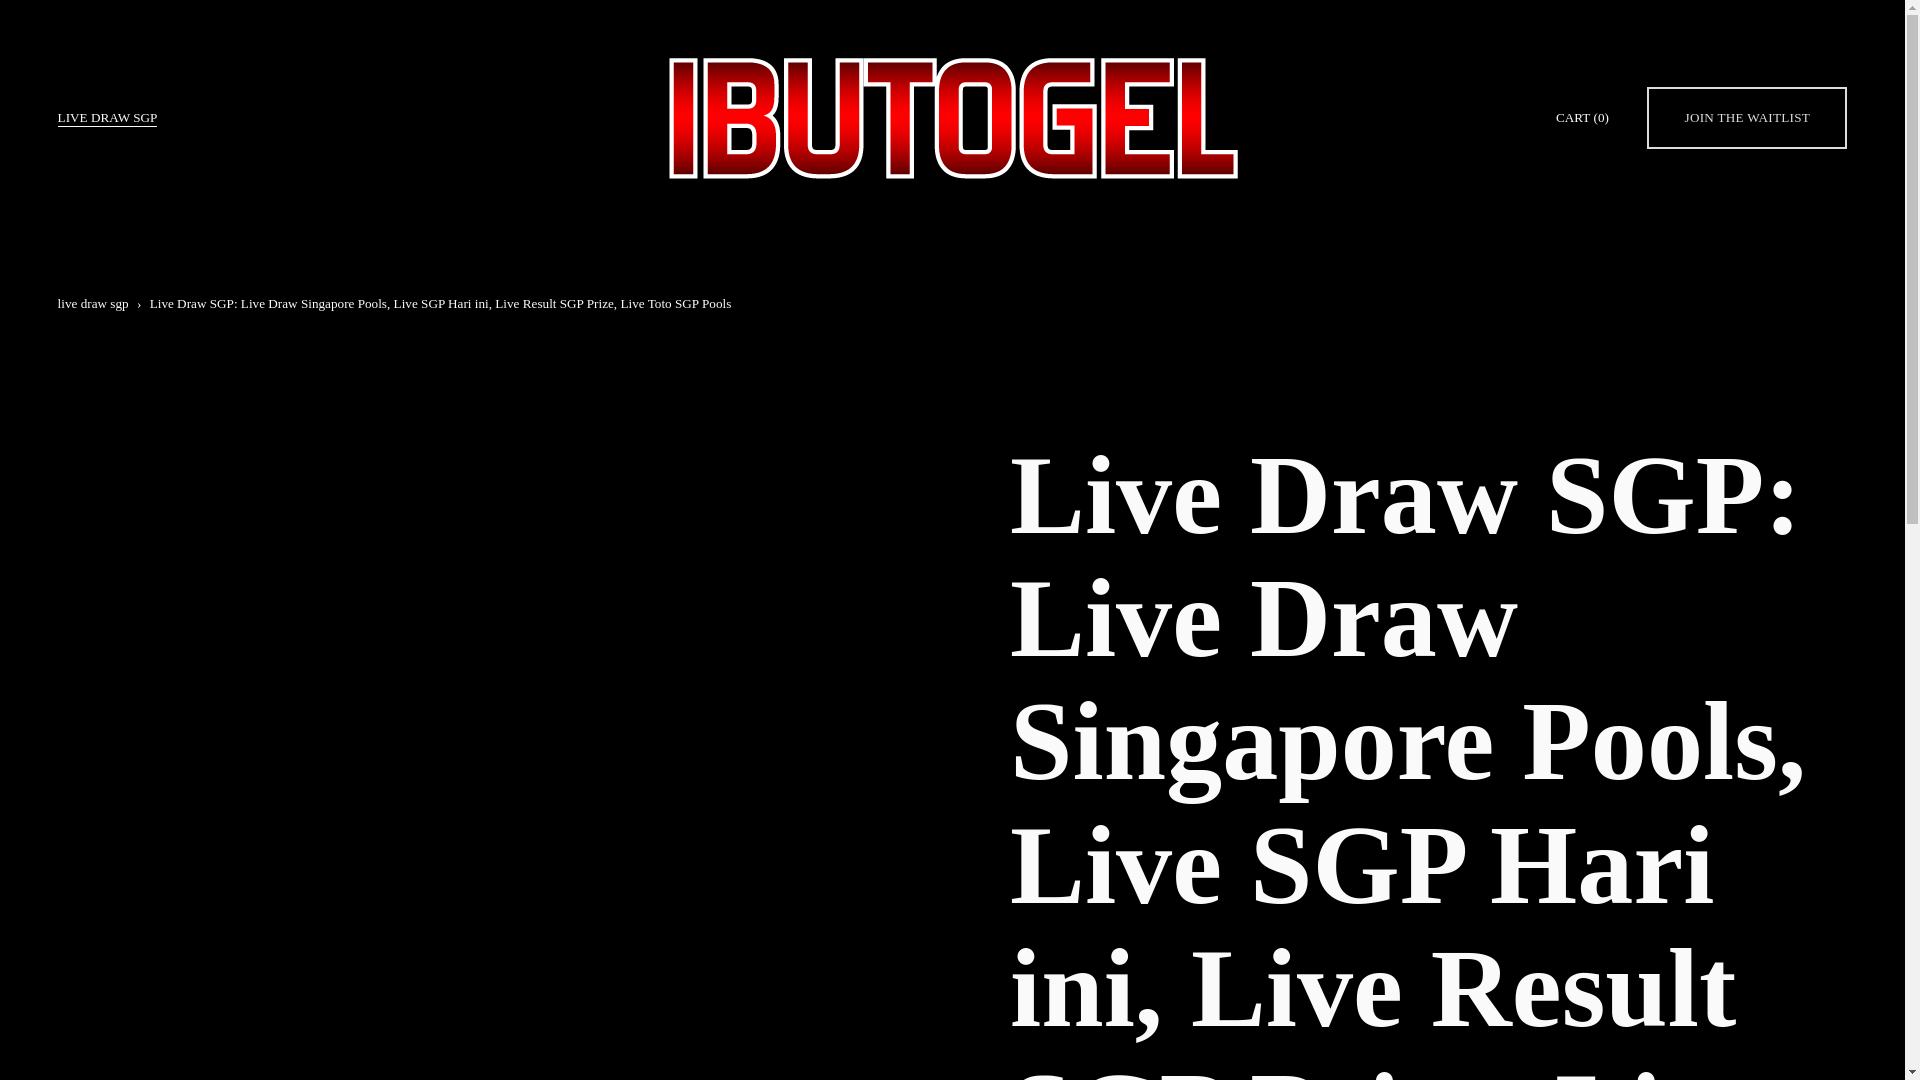 Image resolution: width=1920 pixels, height=1080 pixels. I want to click on JOIN THE WAITLIST, so click(1747, 118).